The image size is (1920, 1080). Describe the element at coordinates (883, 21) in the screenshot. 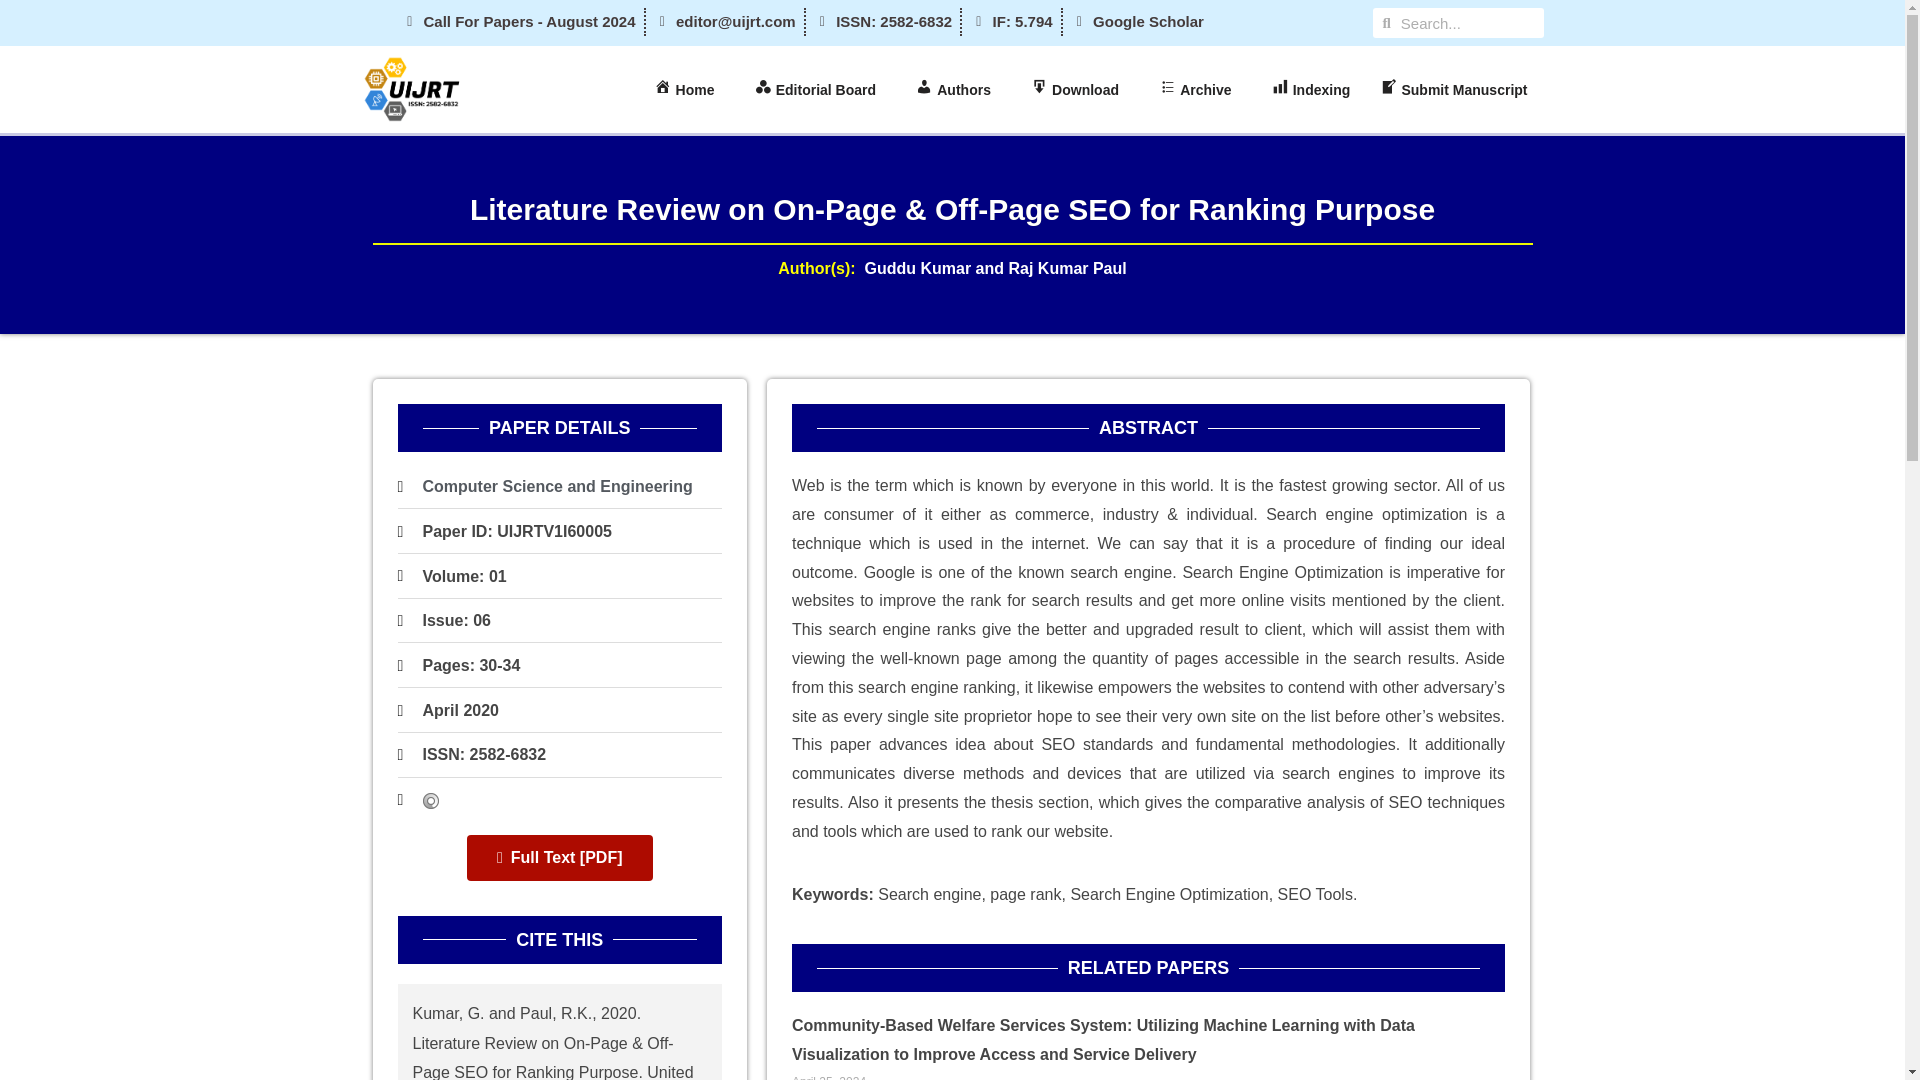

I see `ISSN: 2582-6832` at that location.